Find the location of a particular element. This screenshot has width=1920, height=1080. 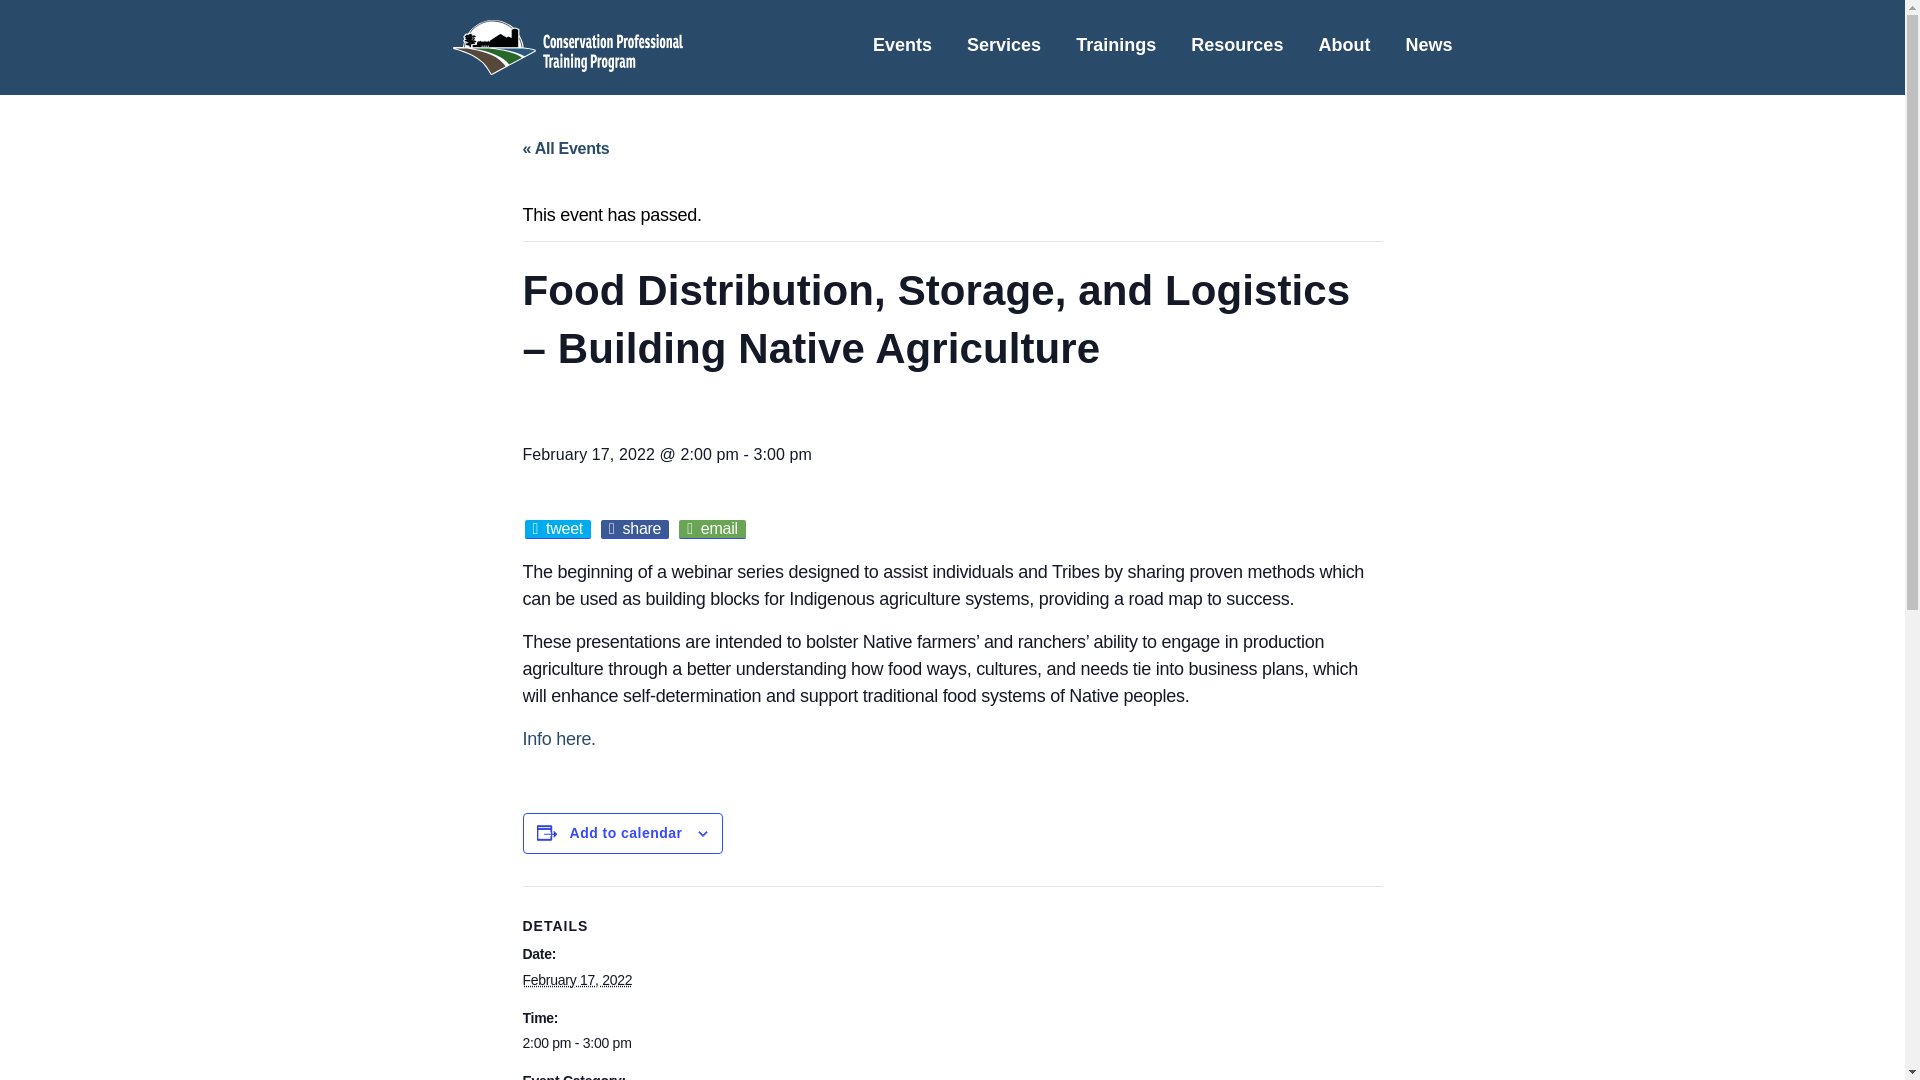

Send this article to a friend! is located at coordinates (712, 528).